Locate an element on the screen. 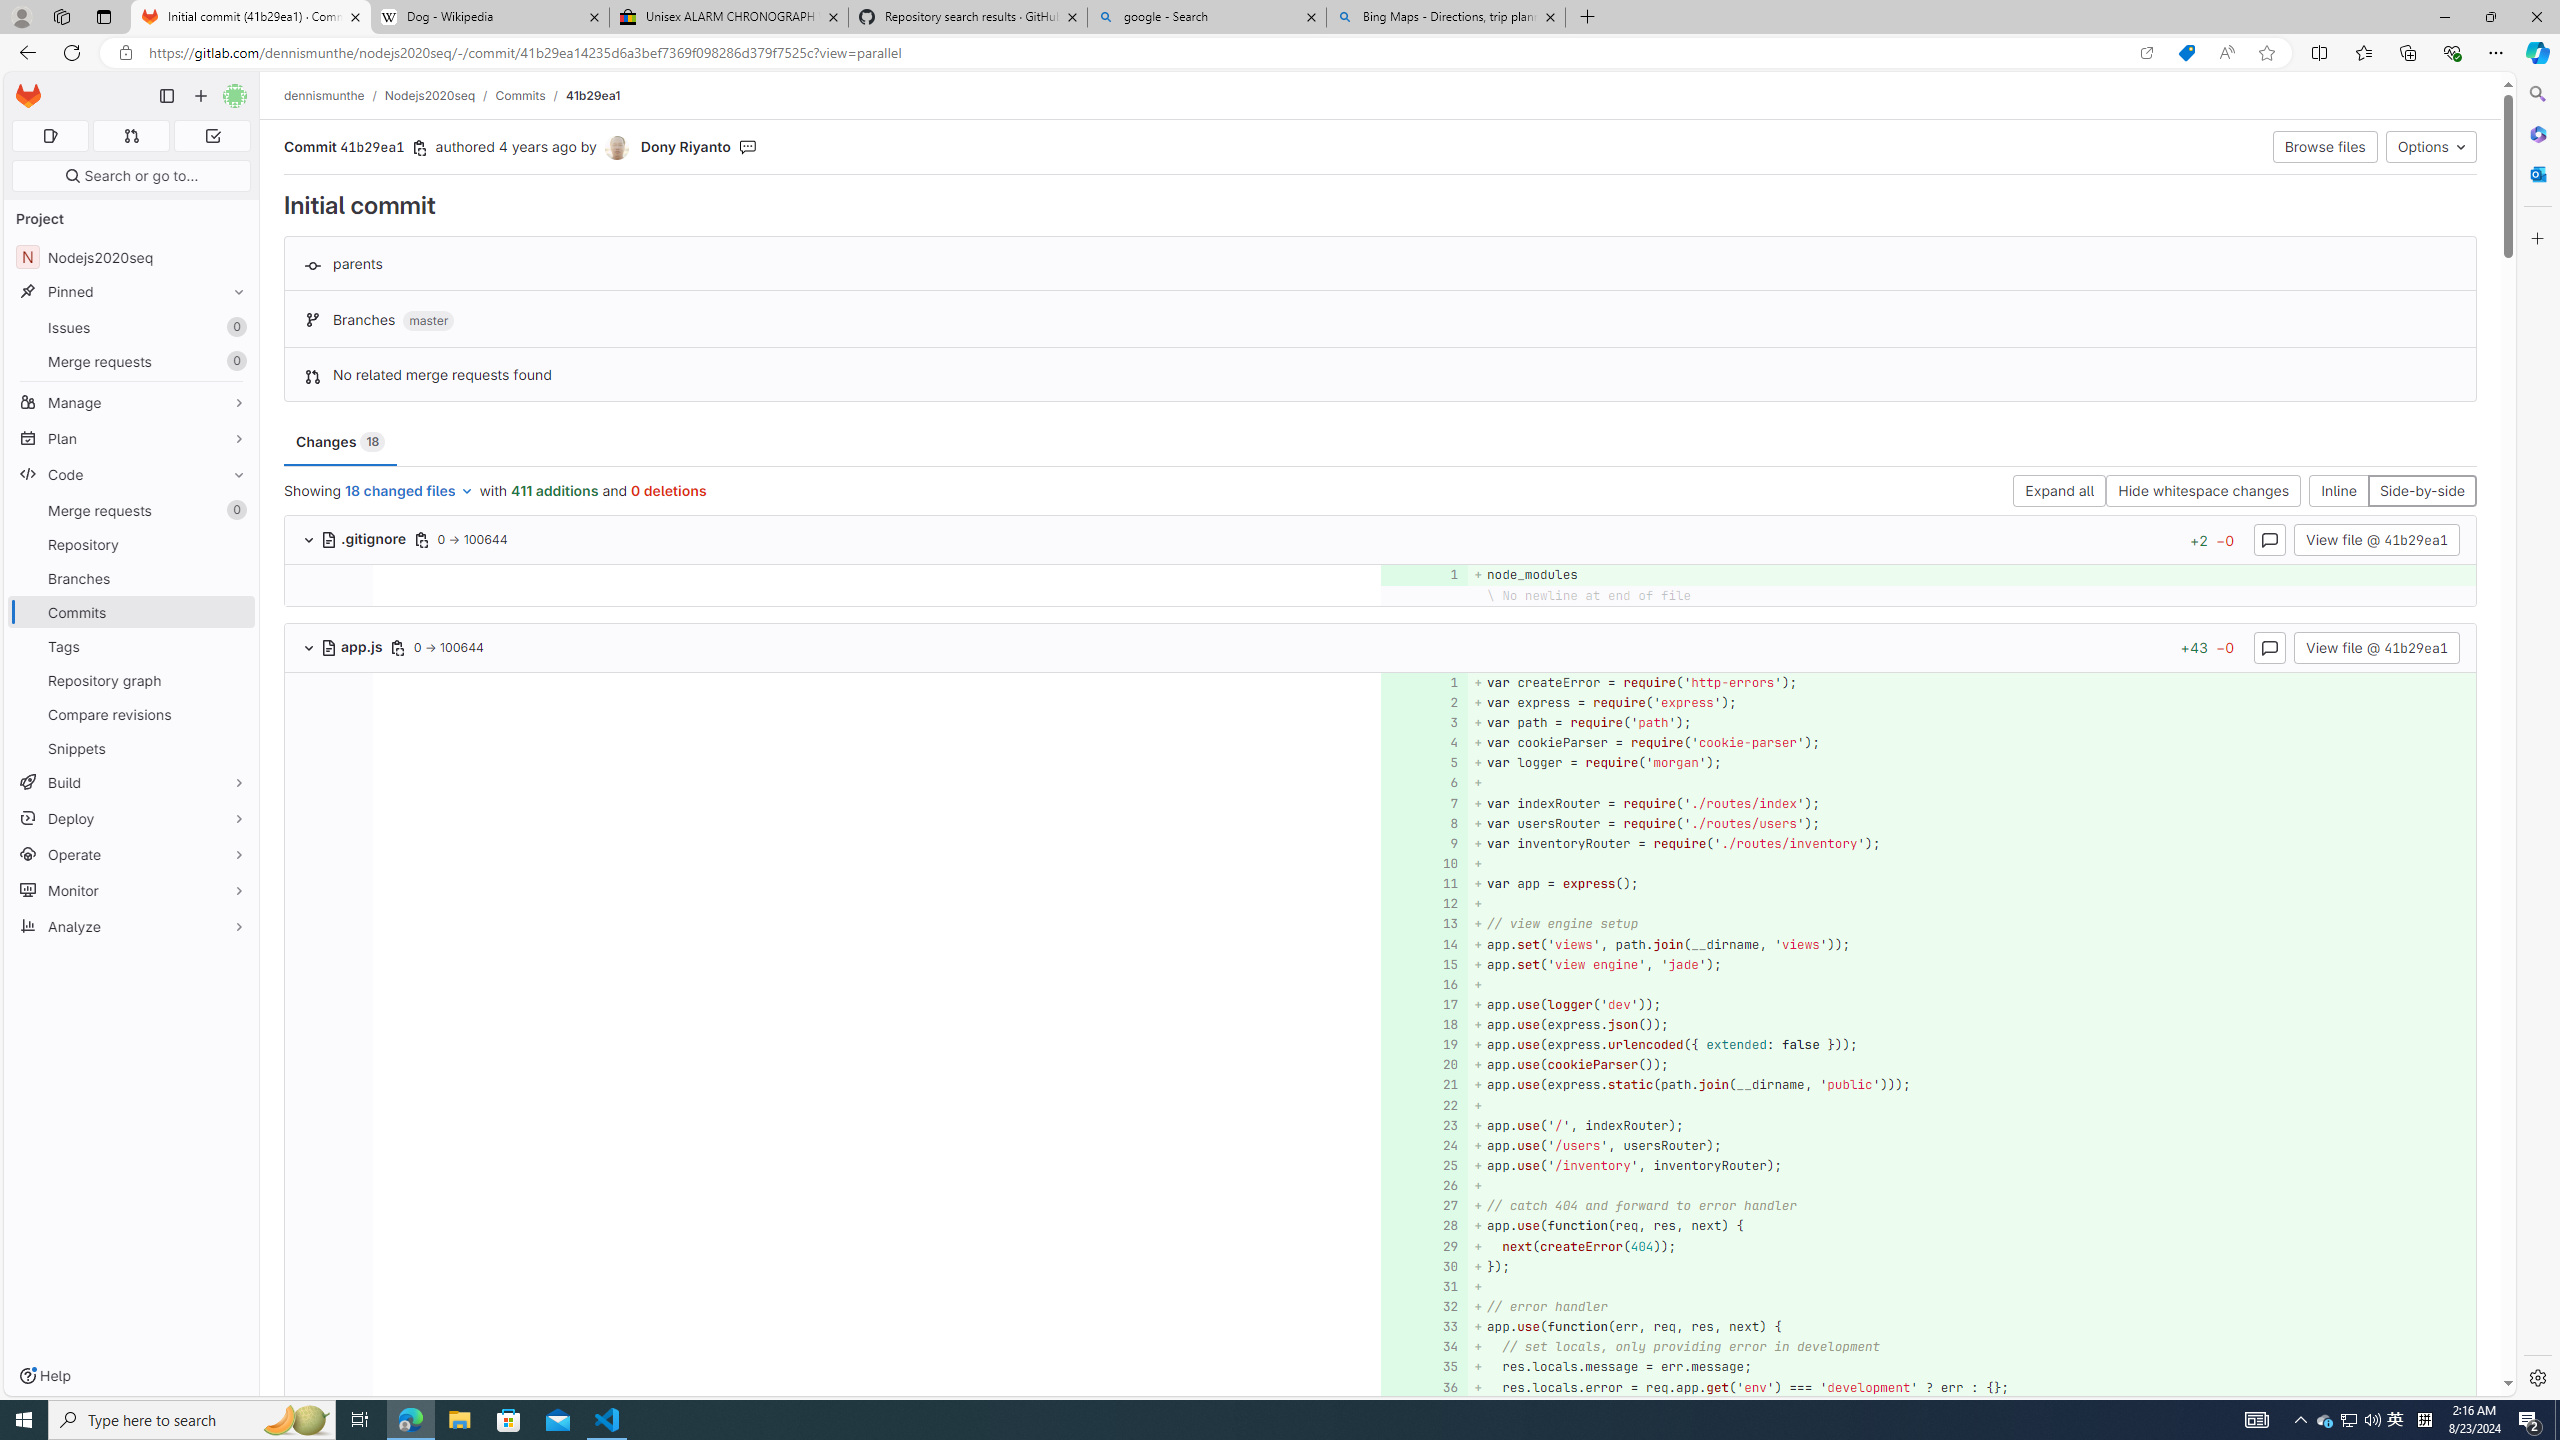  Add a comment to this line 16 is located at coordinates (1424, 984).